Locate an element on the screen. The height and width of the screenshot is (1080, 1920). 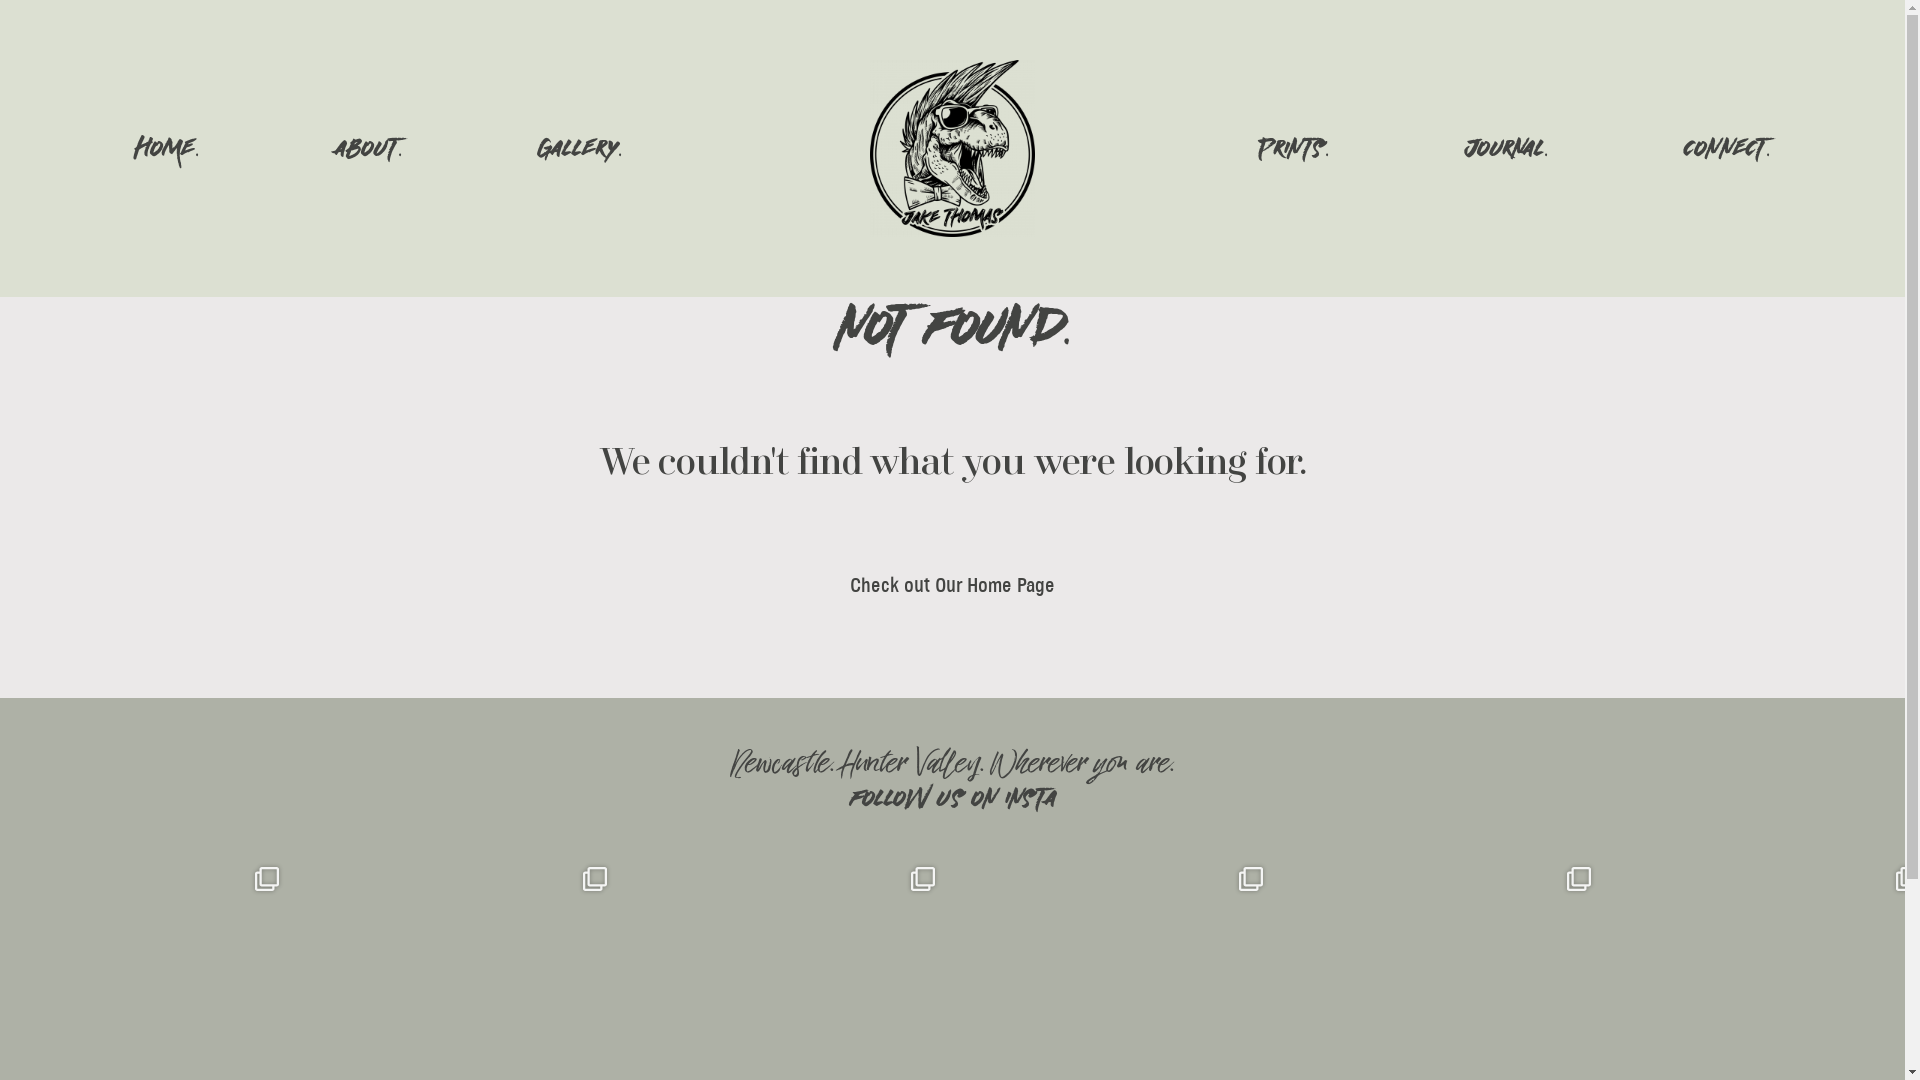
PRINTS. is located at coordinates (1294, 148).